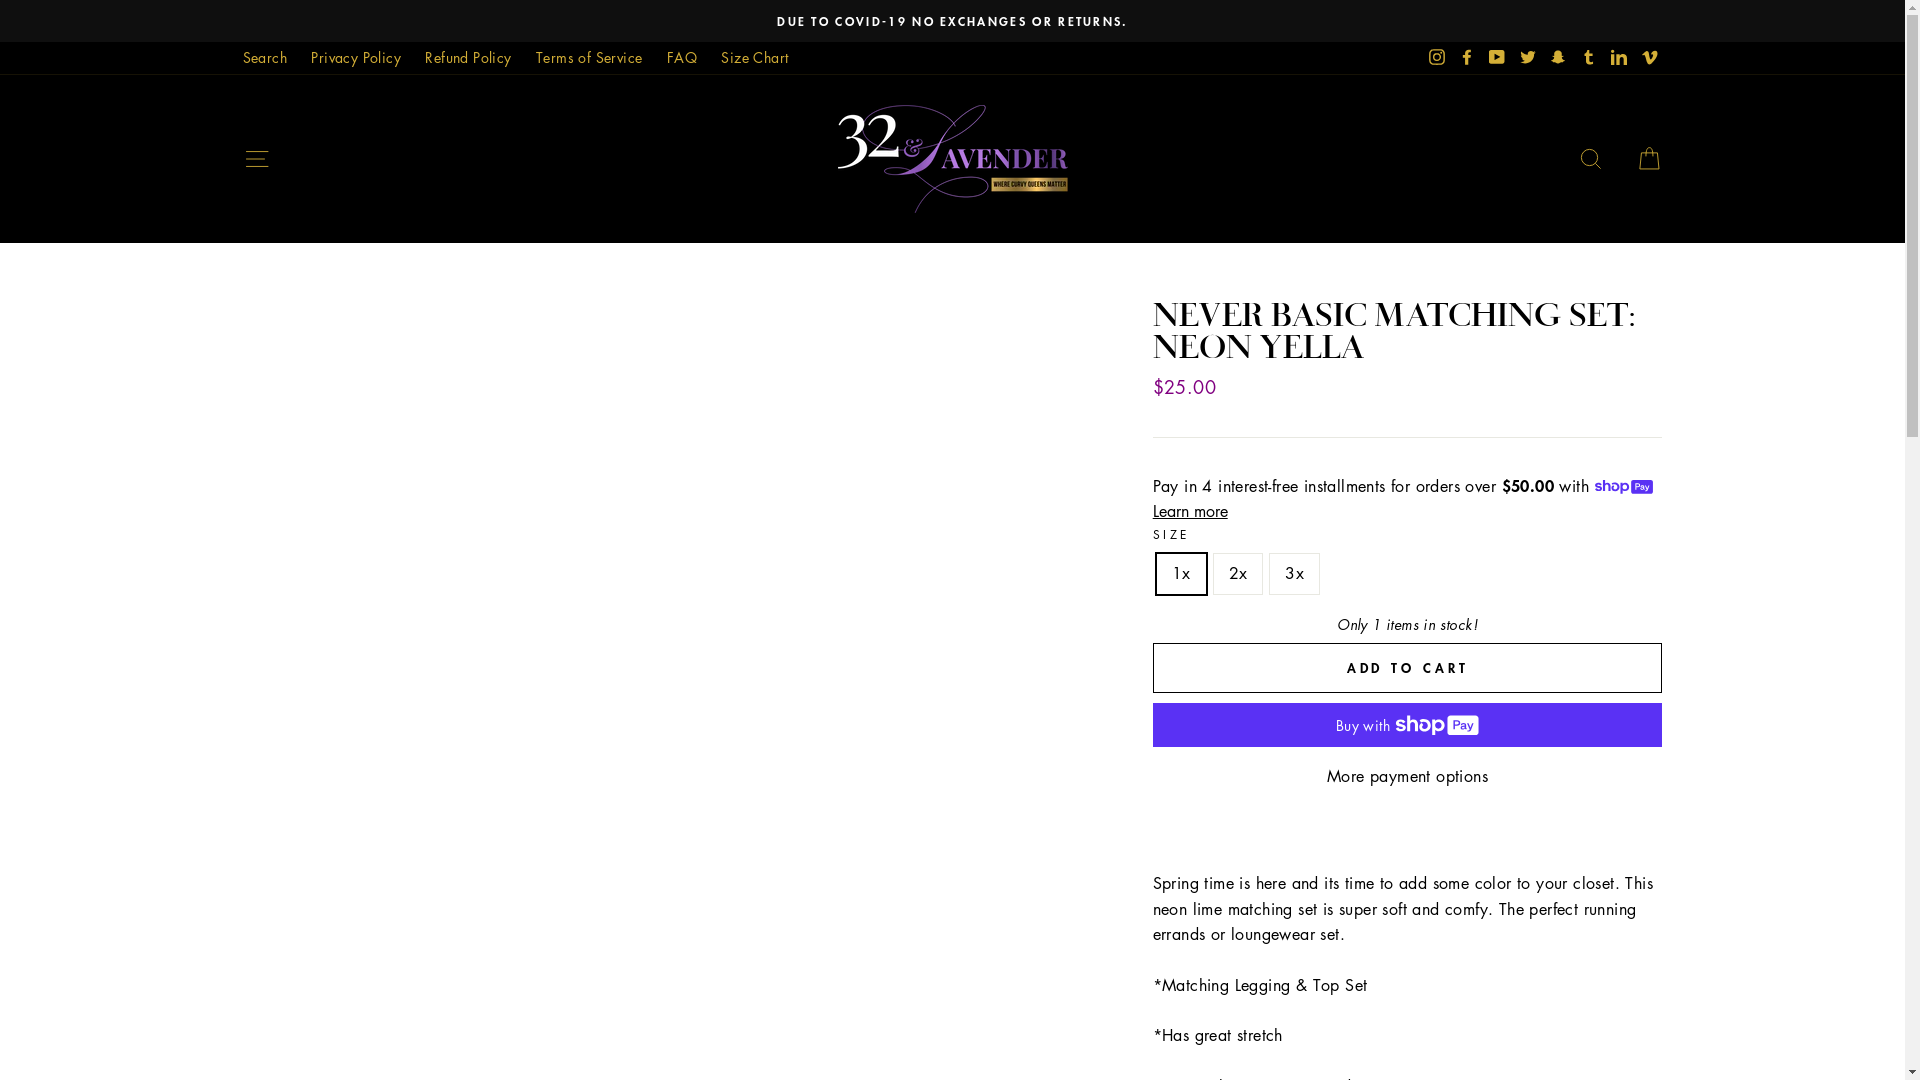  Describe the element at coordinates (1591, 158) in the screenshot. I see `SEARCH` at that location.